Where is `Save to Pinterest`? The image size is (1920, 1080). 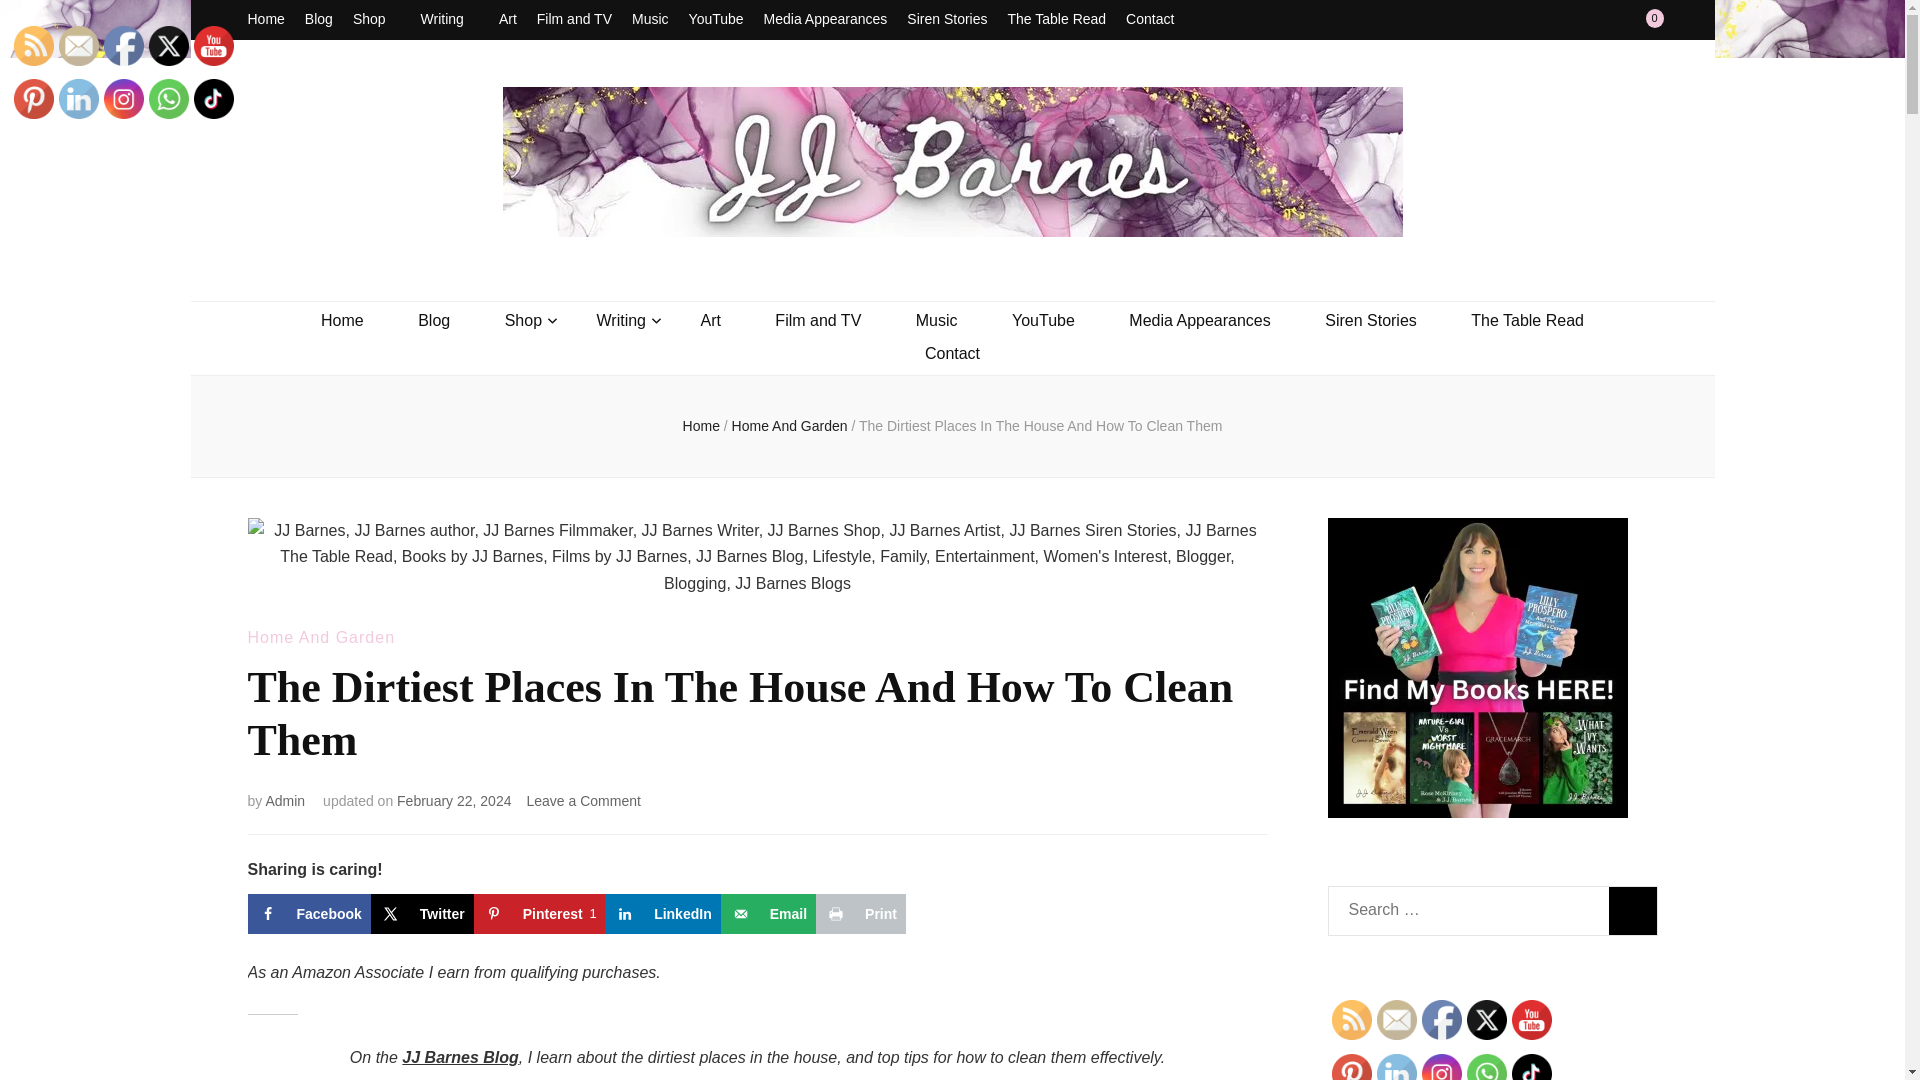 Save to Pinterest is located at coordinates (539, 914).